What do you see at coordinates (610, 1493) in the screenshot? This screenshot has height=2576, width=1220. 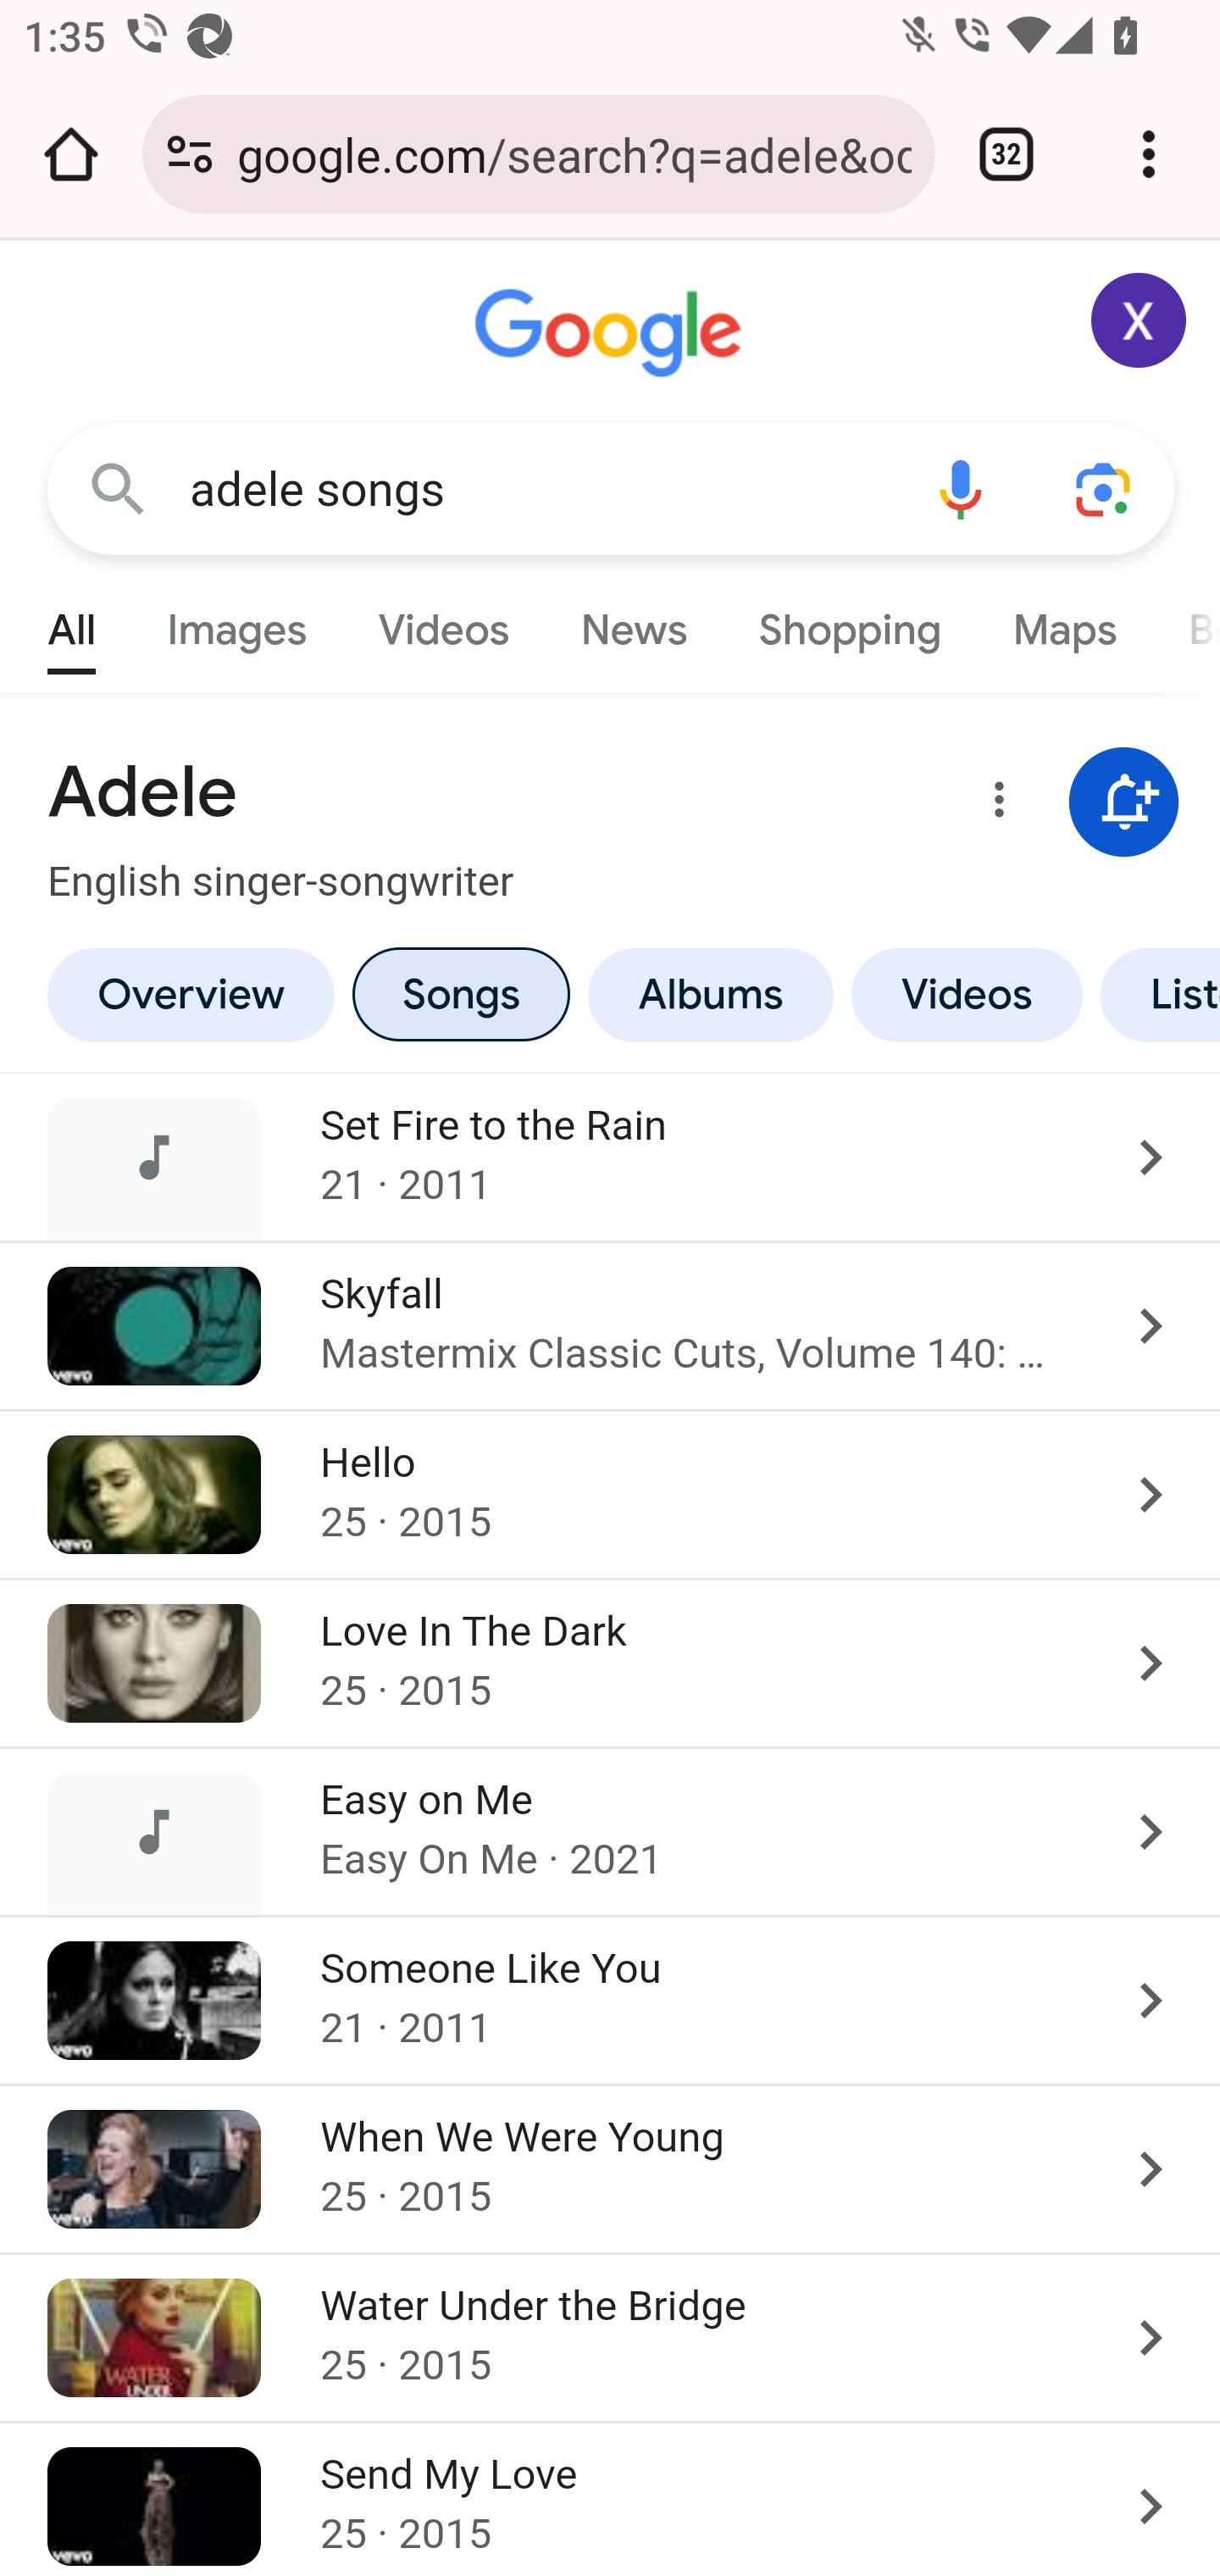 I see `Hello 25 · 2015 Hello 25 · 2015` at bounding box center [610, 1493].